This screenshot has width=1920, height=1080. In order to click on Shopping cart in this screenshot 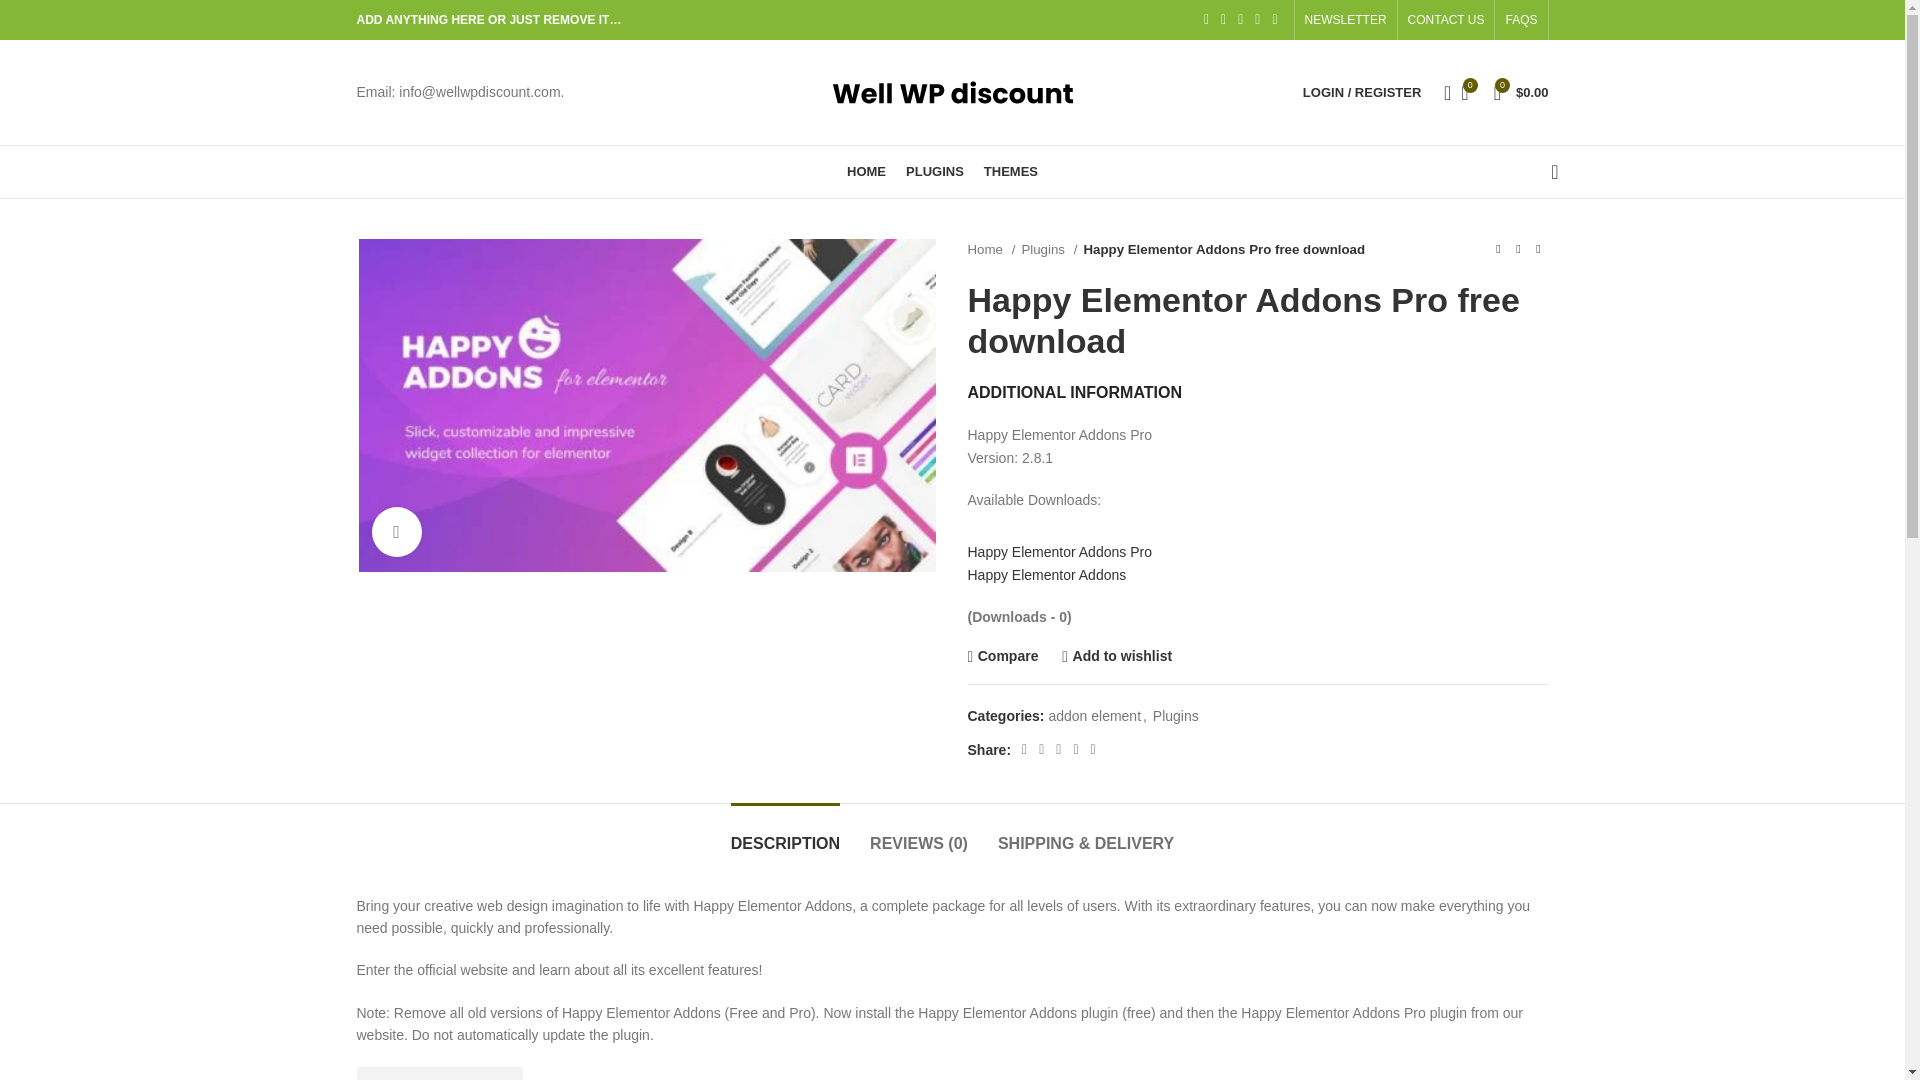, I will do `click(1522, 92)`.